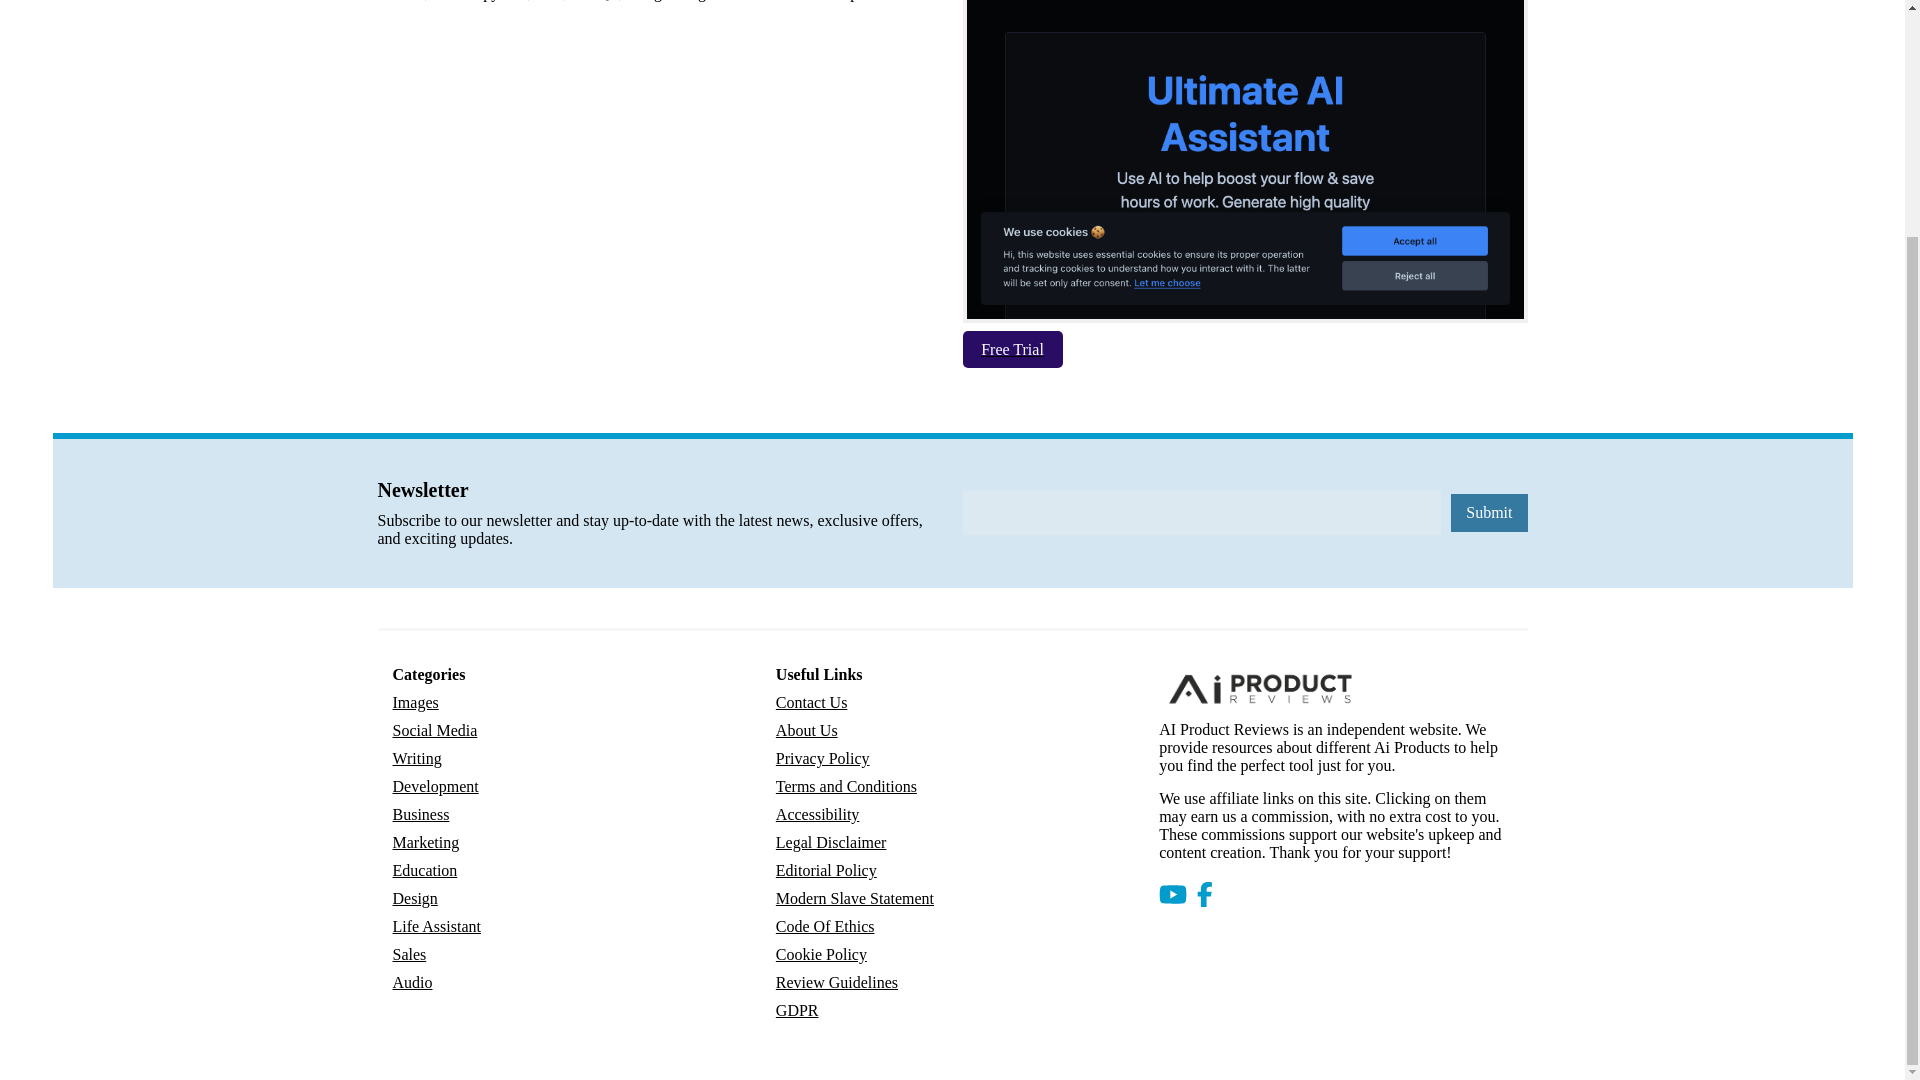 This screenshot has width=1920, height=1080. Describe the element at coordinates (420, 815) in the screenshot. I see `Business` at that location.